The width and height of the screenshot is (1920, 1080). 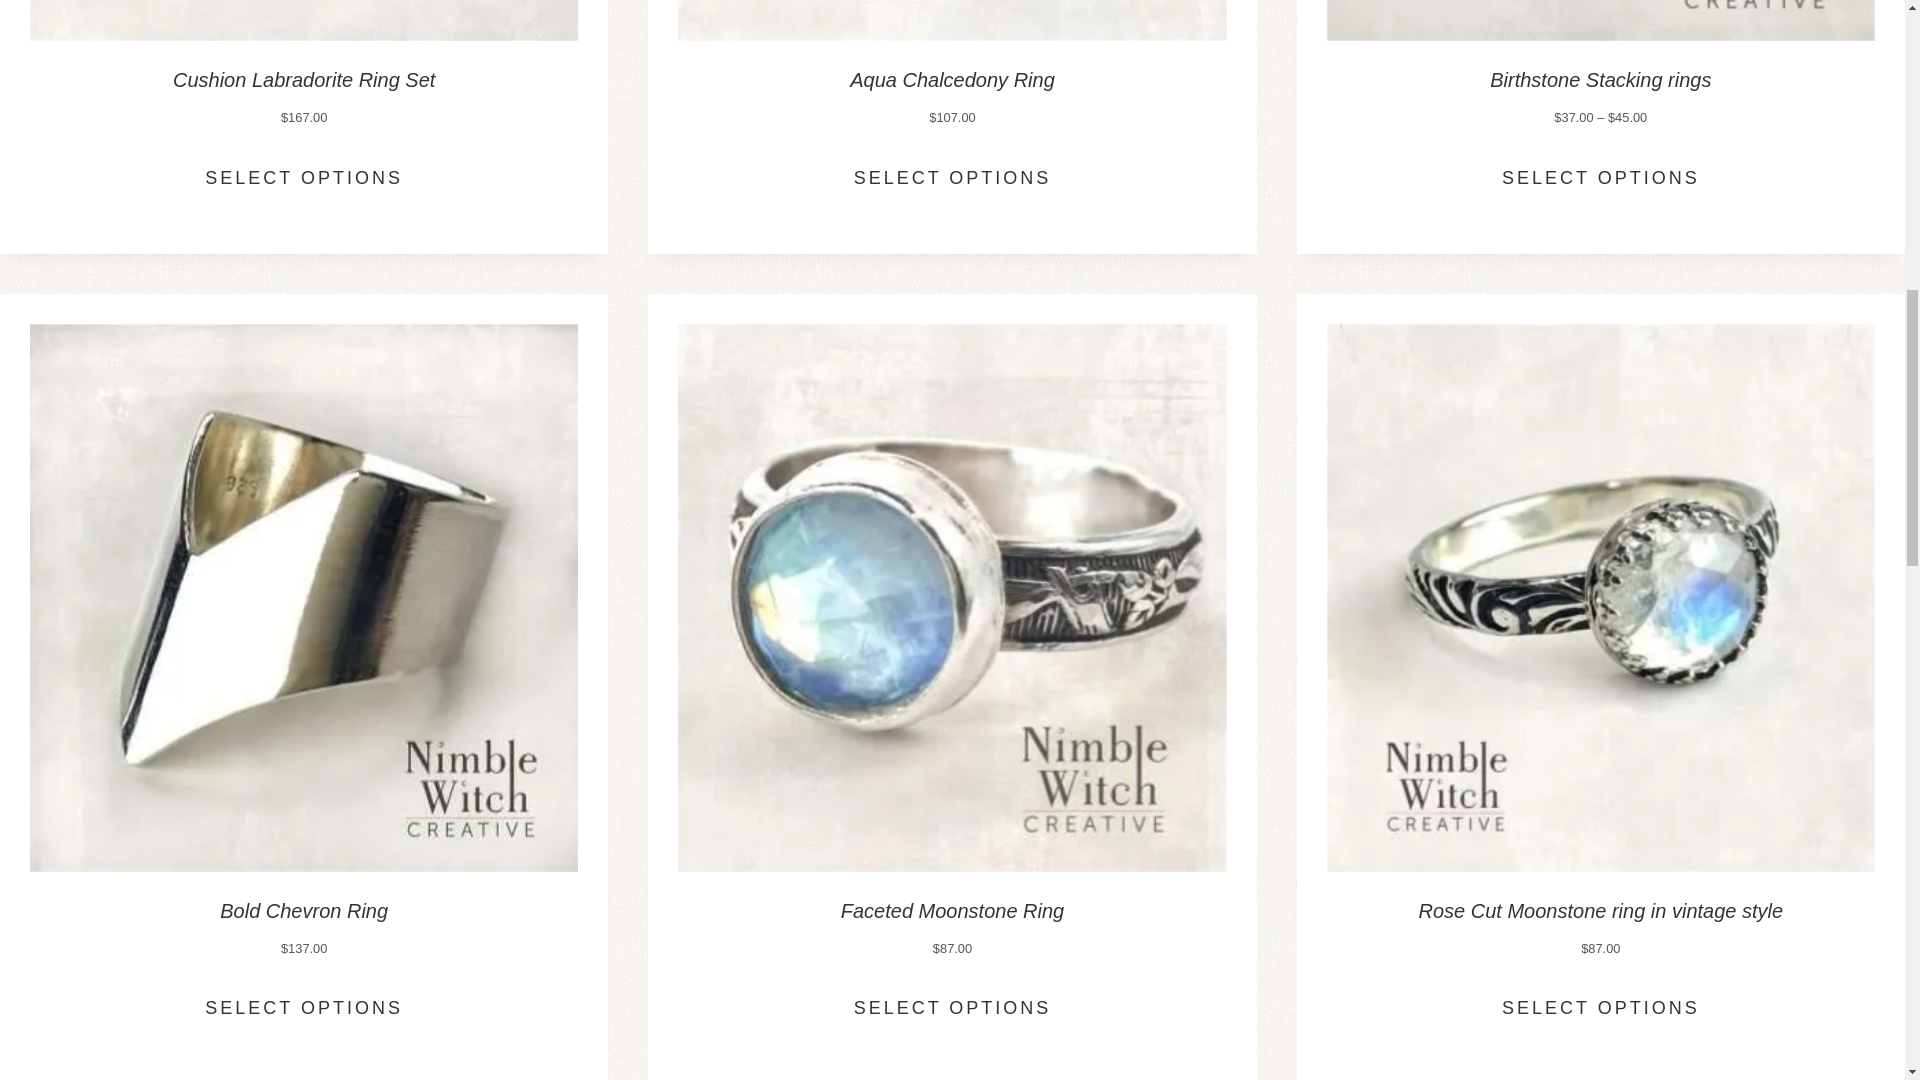 What do you see at coordinates (952, 910) in the screenshot?
I see `Faceted Moonstone Ring` at bounding box center [952, 910].